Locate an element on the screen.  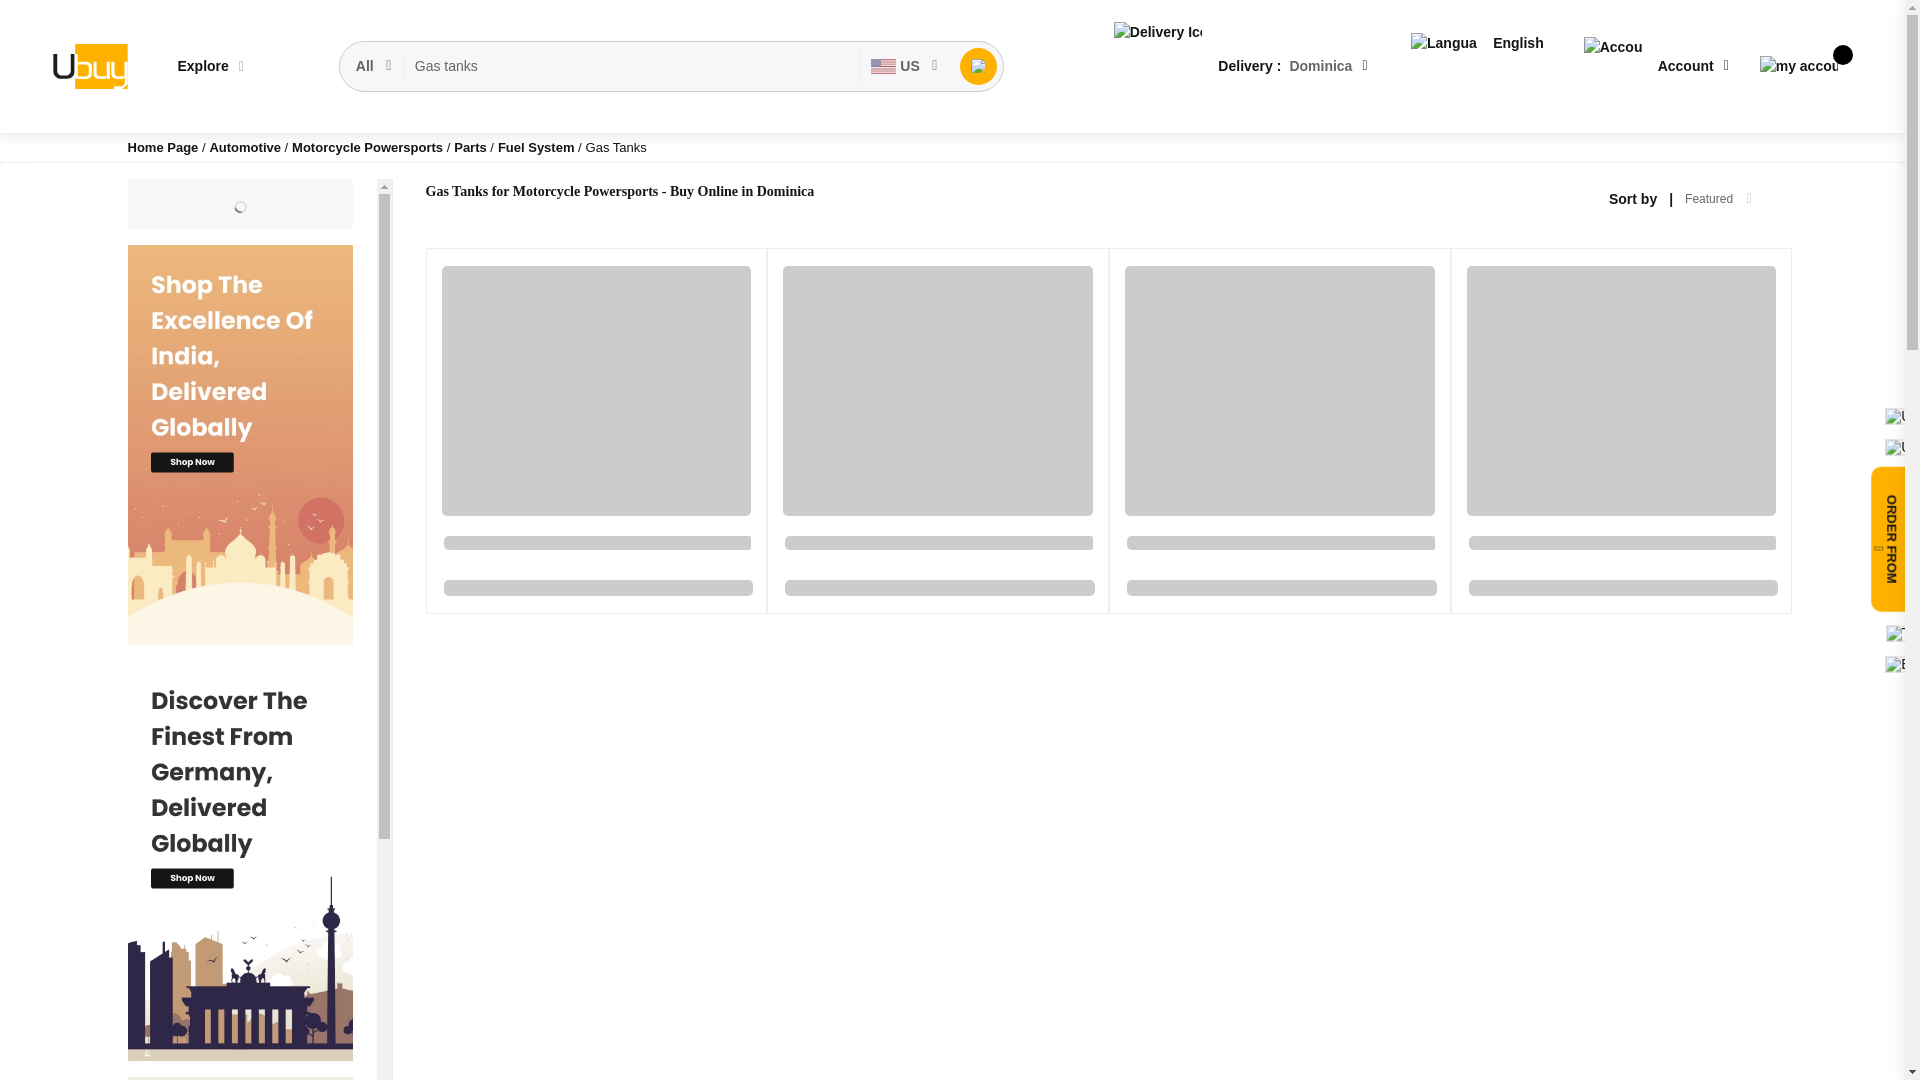
Home Page is located at coordinates (164, 148).